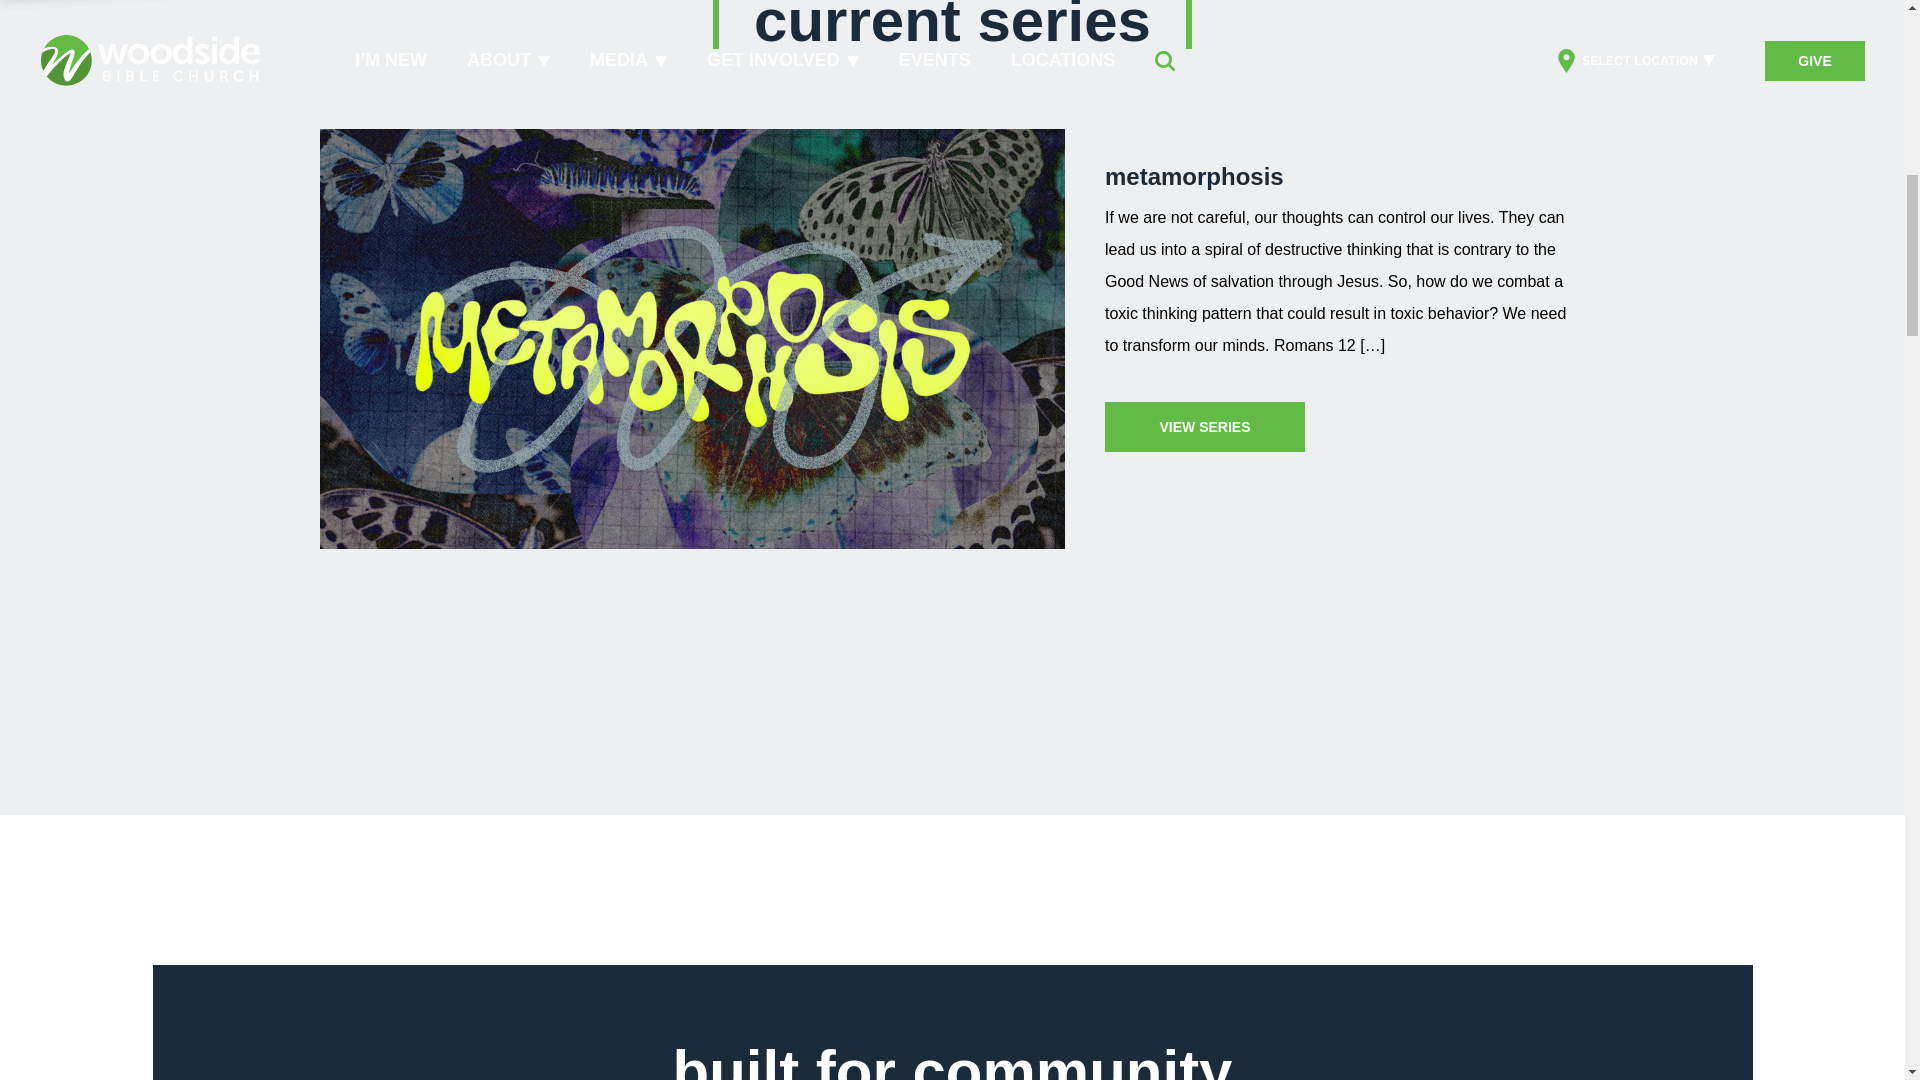 This screenshot has height=1080, width=1920. Describe the element at coordinates (1210, 588) in the screenshot. I see `Listen on Google Podcasts` at that location.